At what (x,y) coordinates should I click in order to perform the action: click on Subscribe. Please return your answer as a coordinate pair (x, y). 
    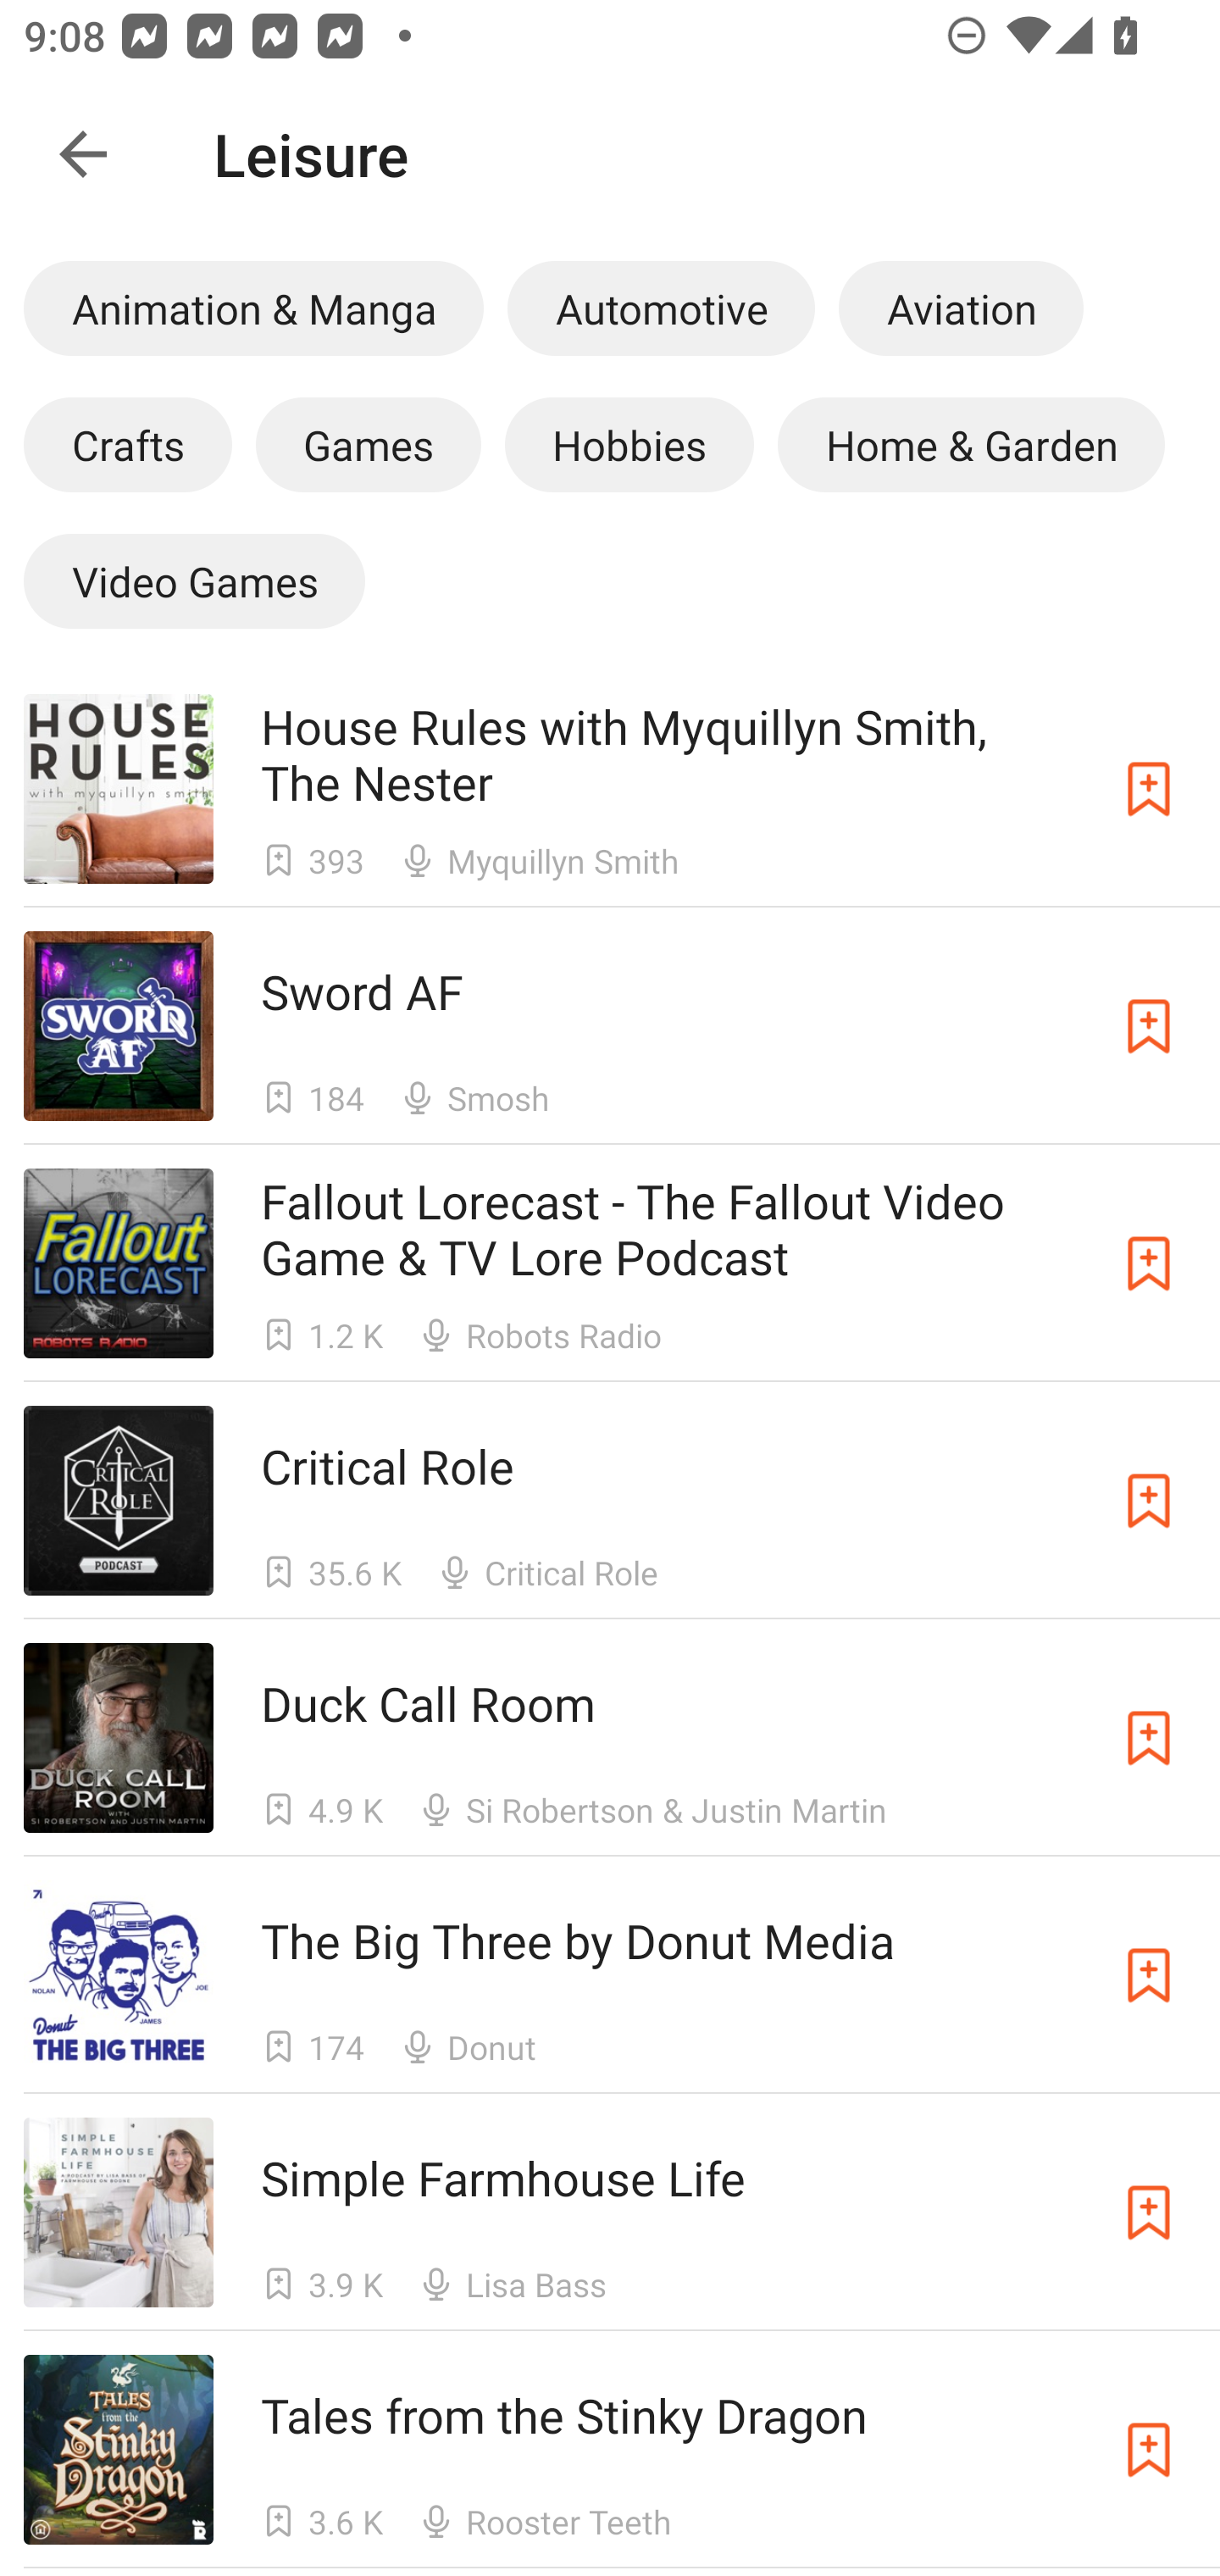
    Looking at the image, I should click on (1149, 1026).